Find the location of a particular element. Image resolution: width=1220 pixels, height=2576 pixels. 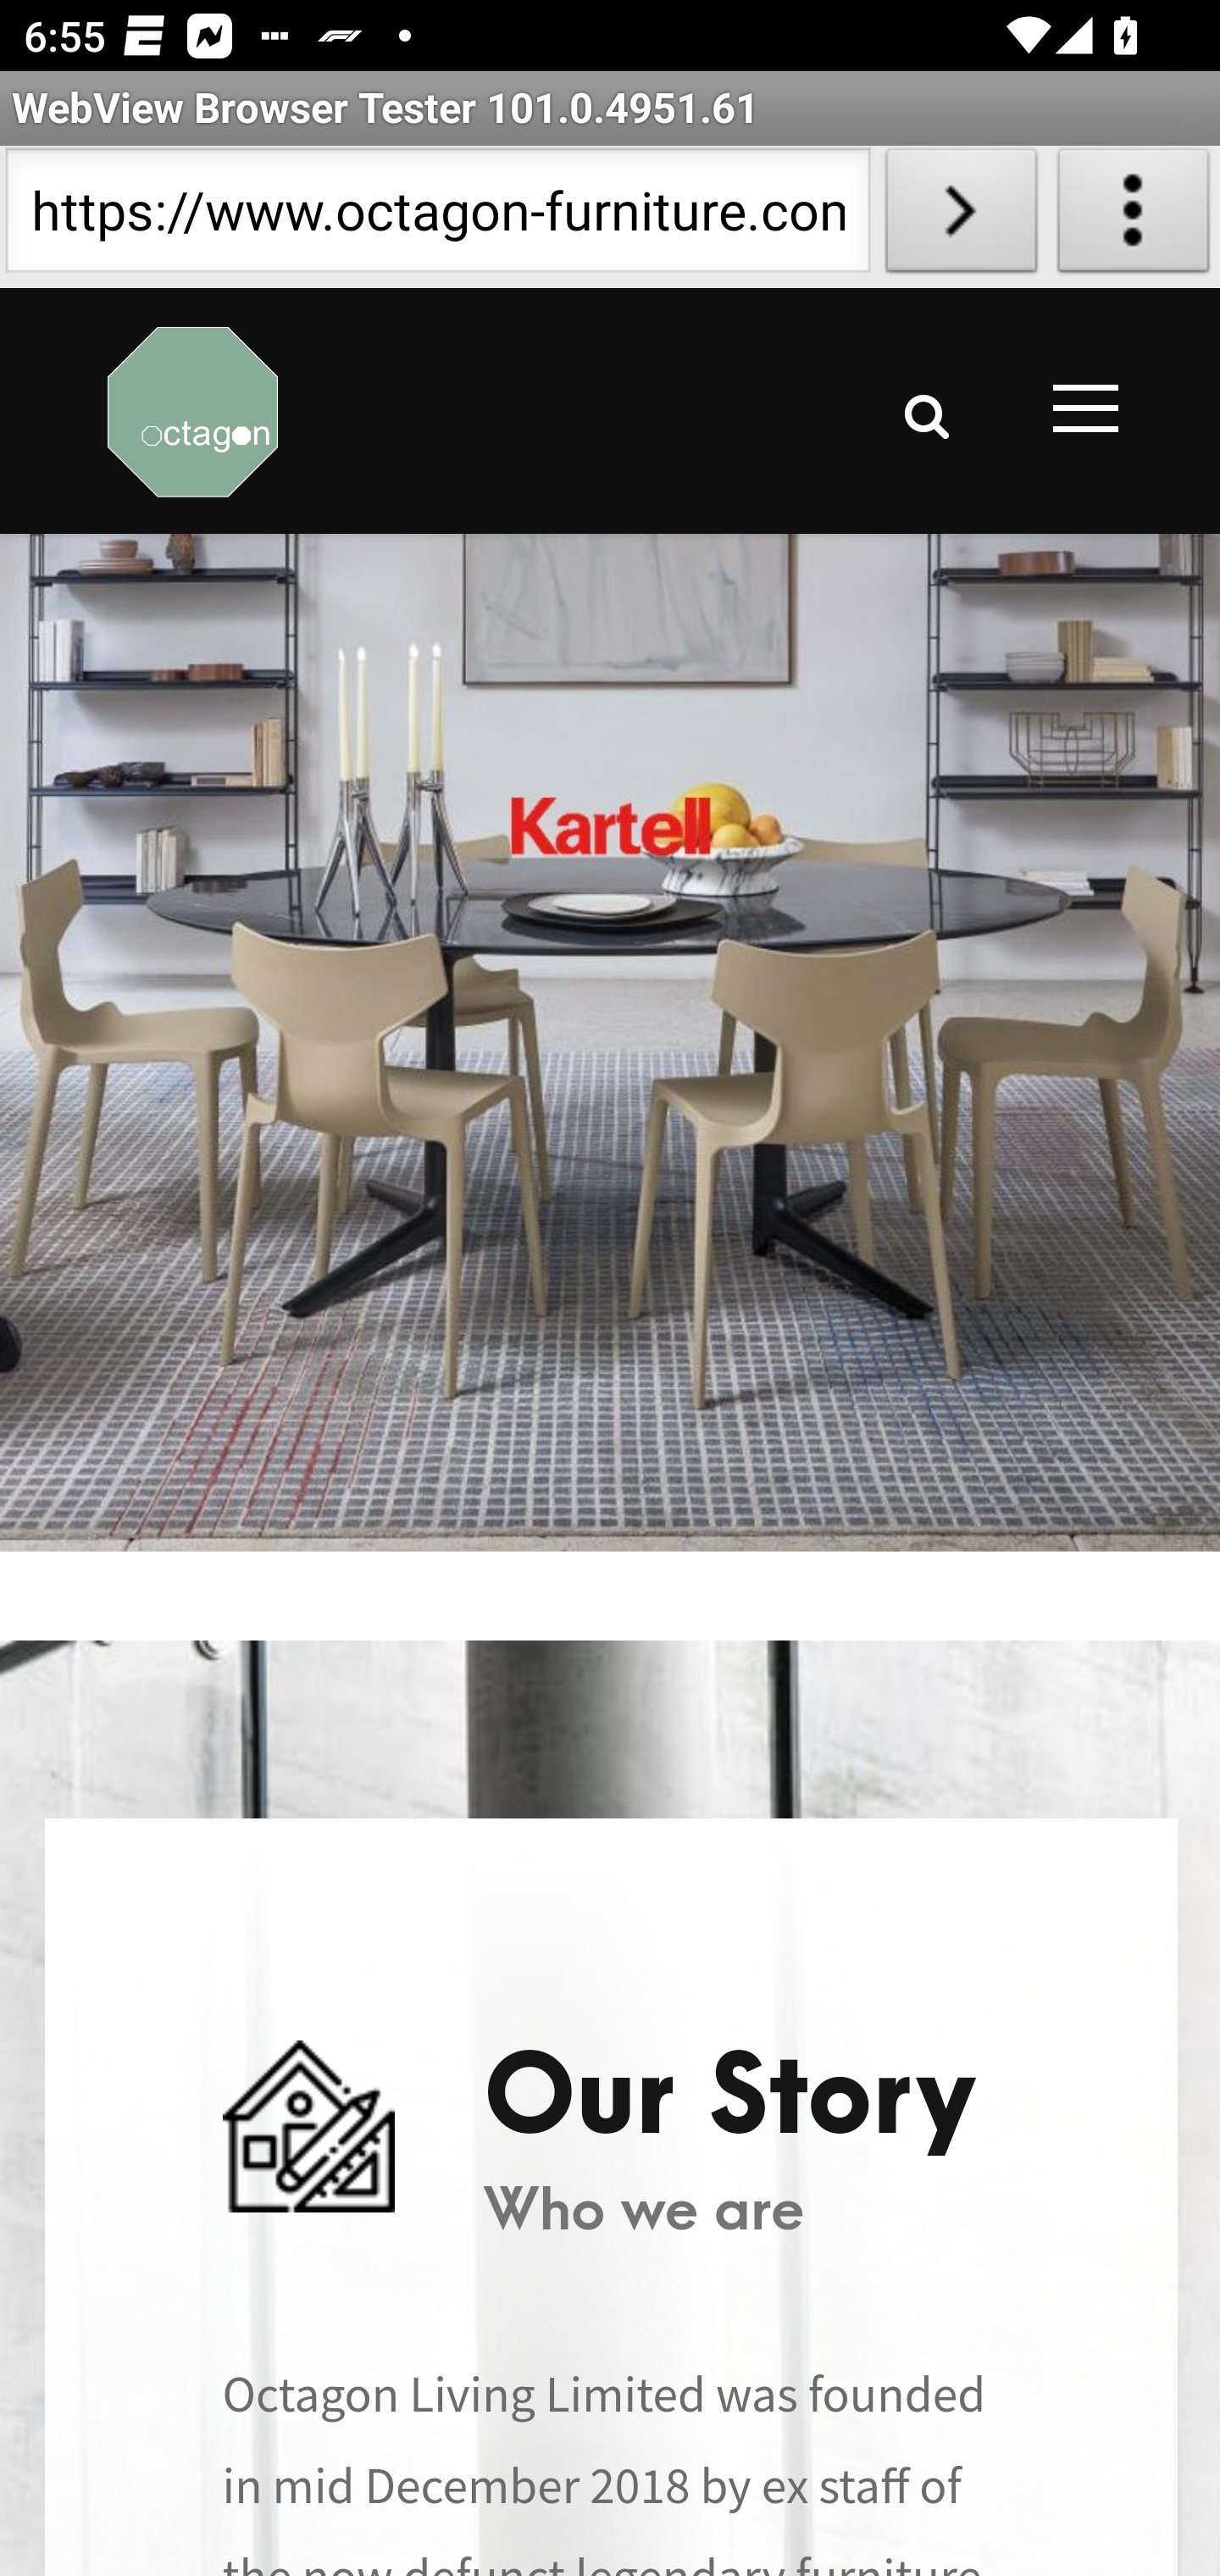

 is located at coordinates (927, 415).